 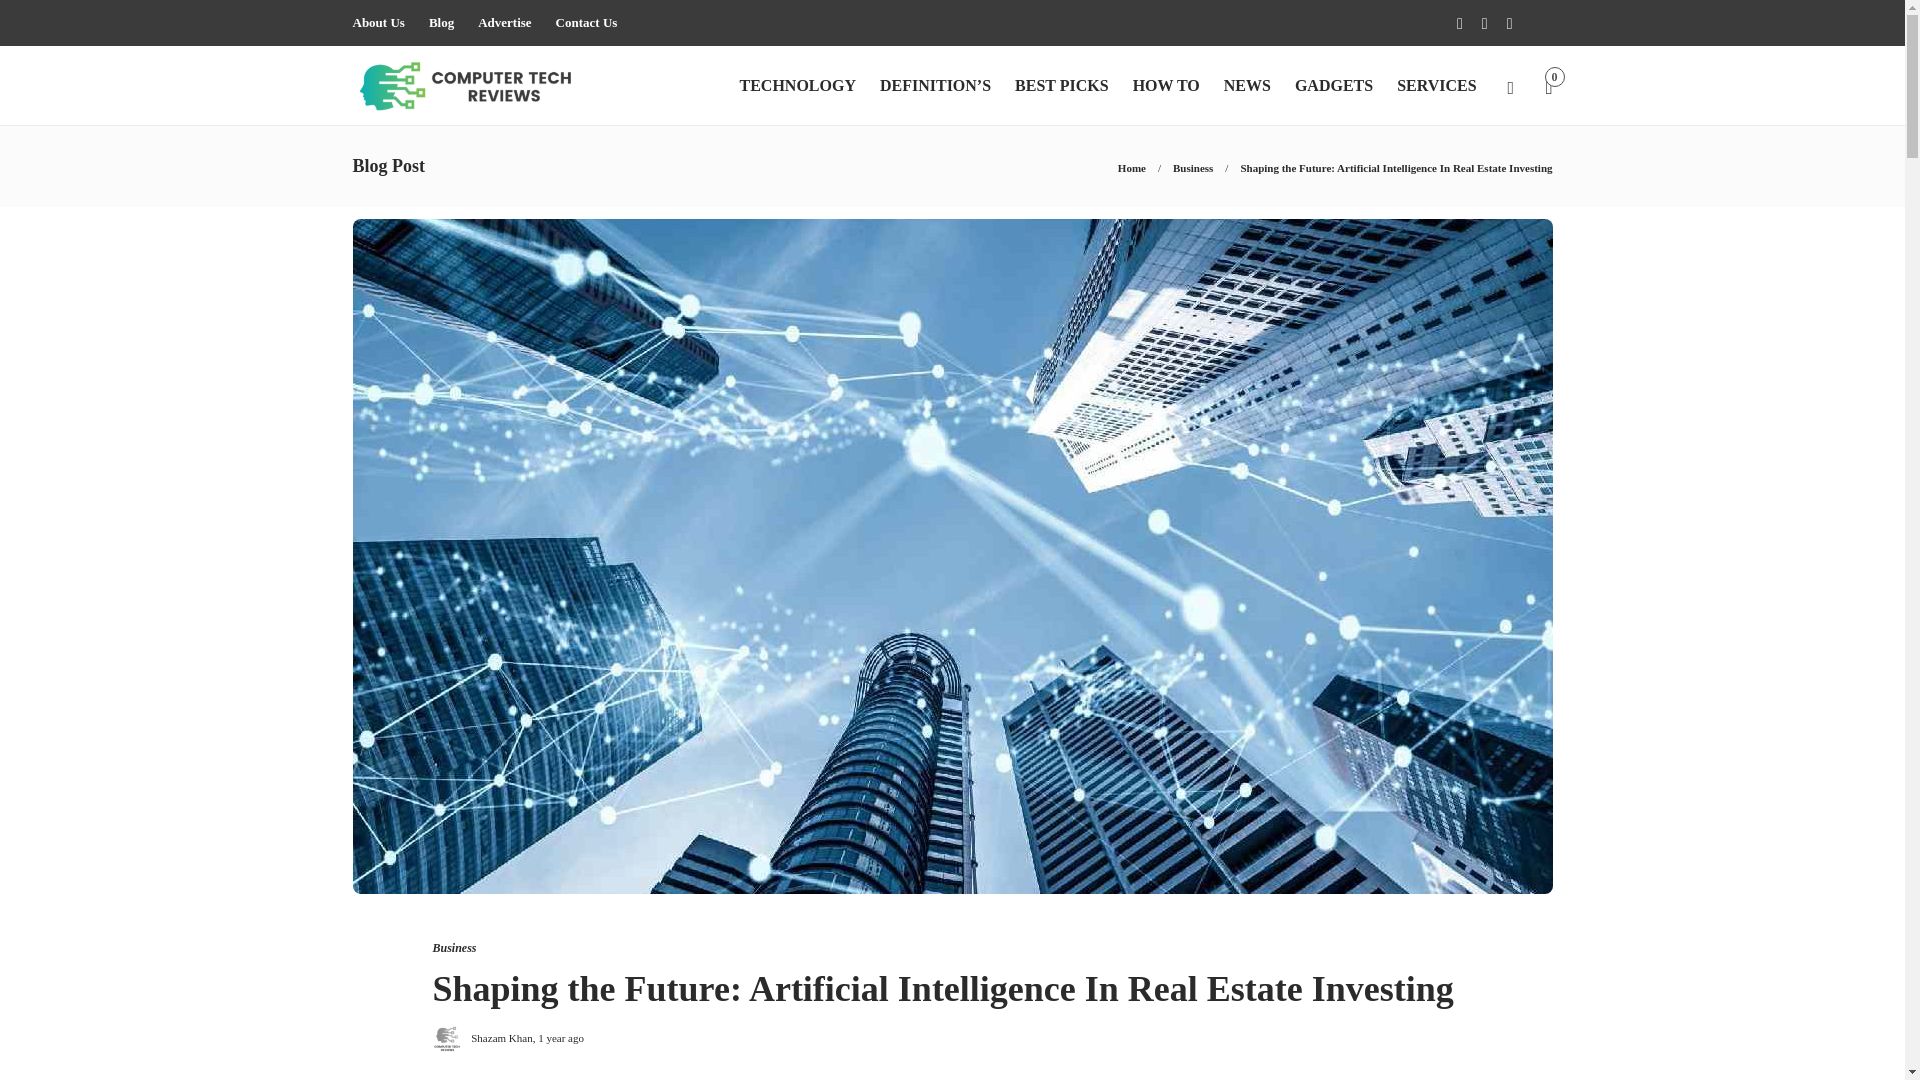 What do you see at coordinates (454, 947) in the screenshot?
I see `Business` at bounding box center [454, 947].